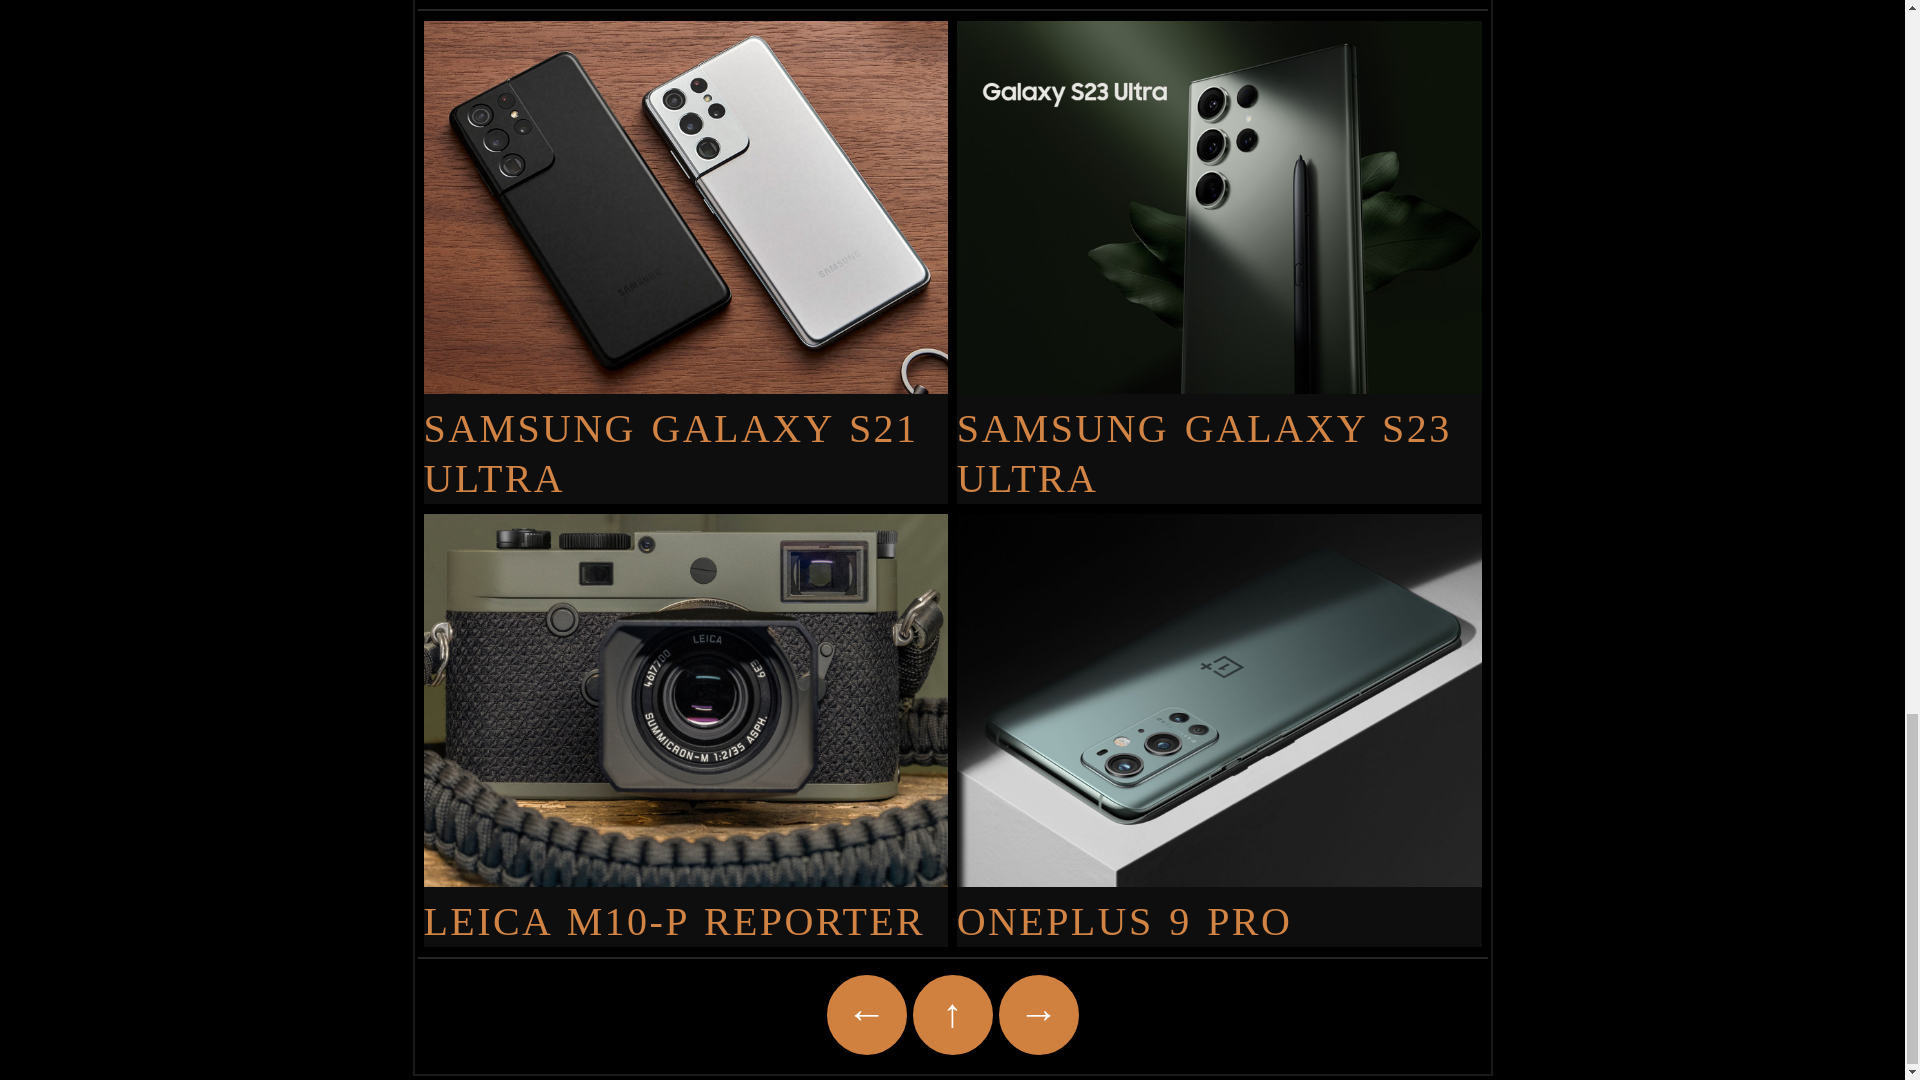 Image resolution: width=1920 pixels, height=1080 pixels. Describe the element at coordinates (1219, 908) in the screenshot. I see `OnePlus 9 Pro` at that location.